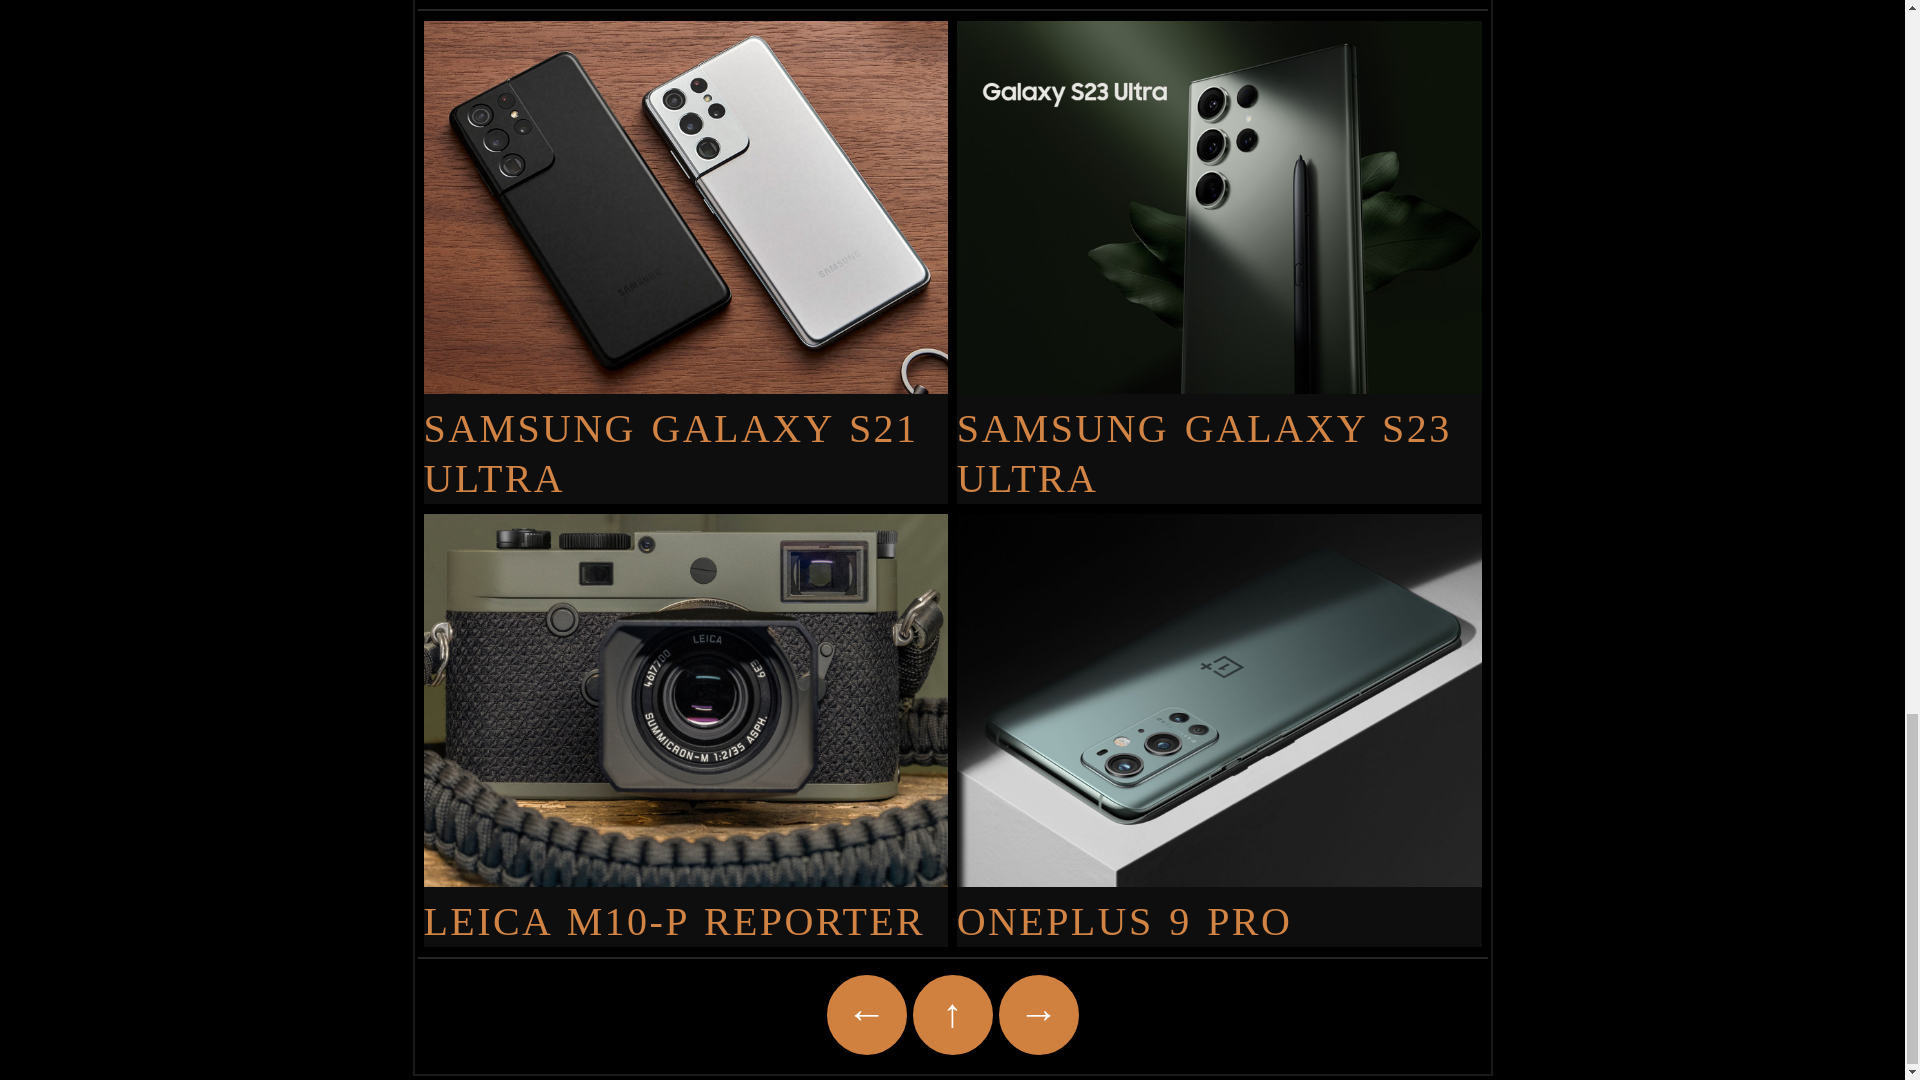 Image resolution: width=1920 pixels, height=1080 pixels. Describe the element at coordinates (1219, 908) in the screenshot. I see `OnePlus 9 Pro` at that location.